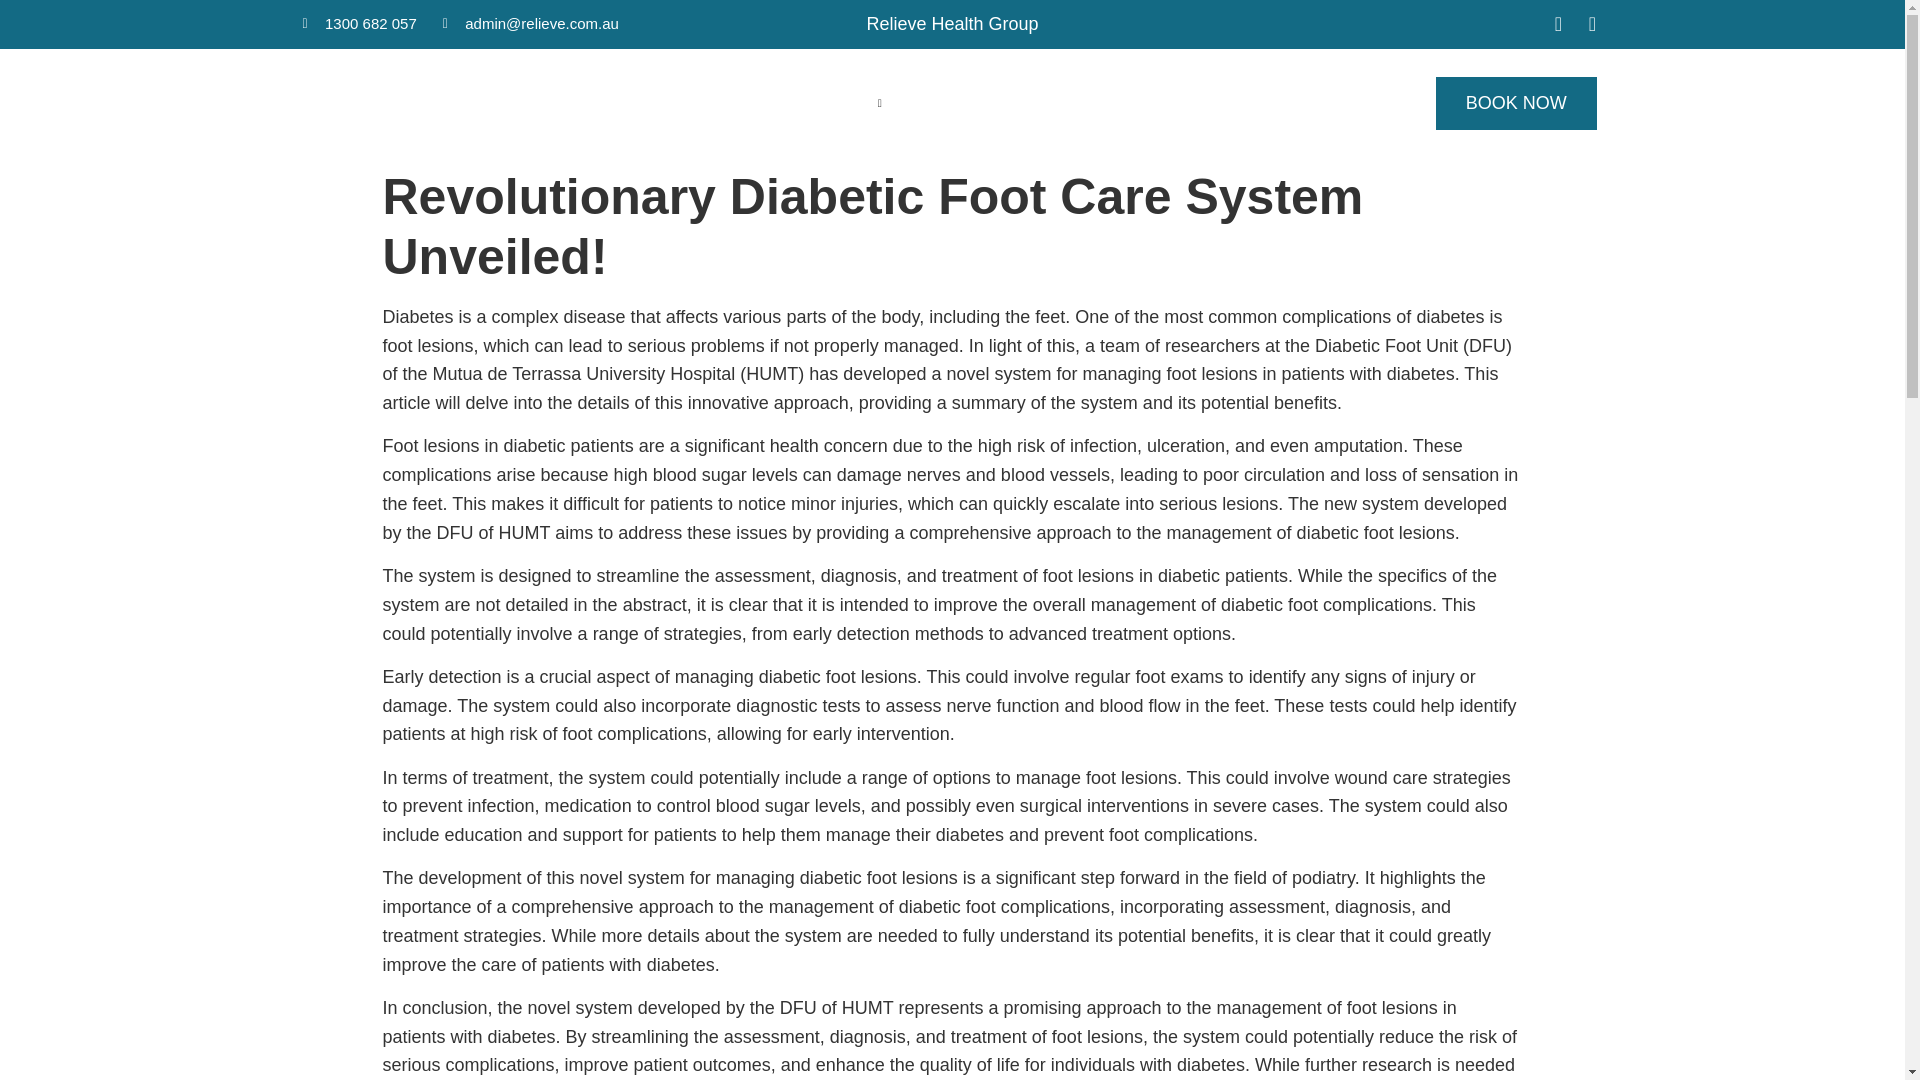  Describe the element at coordinates (1293, 103) in the screenshot. I see `Refer A Patient` at that location.